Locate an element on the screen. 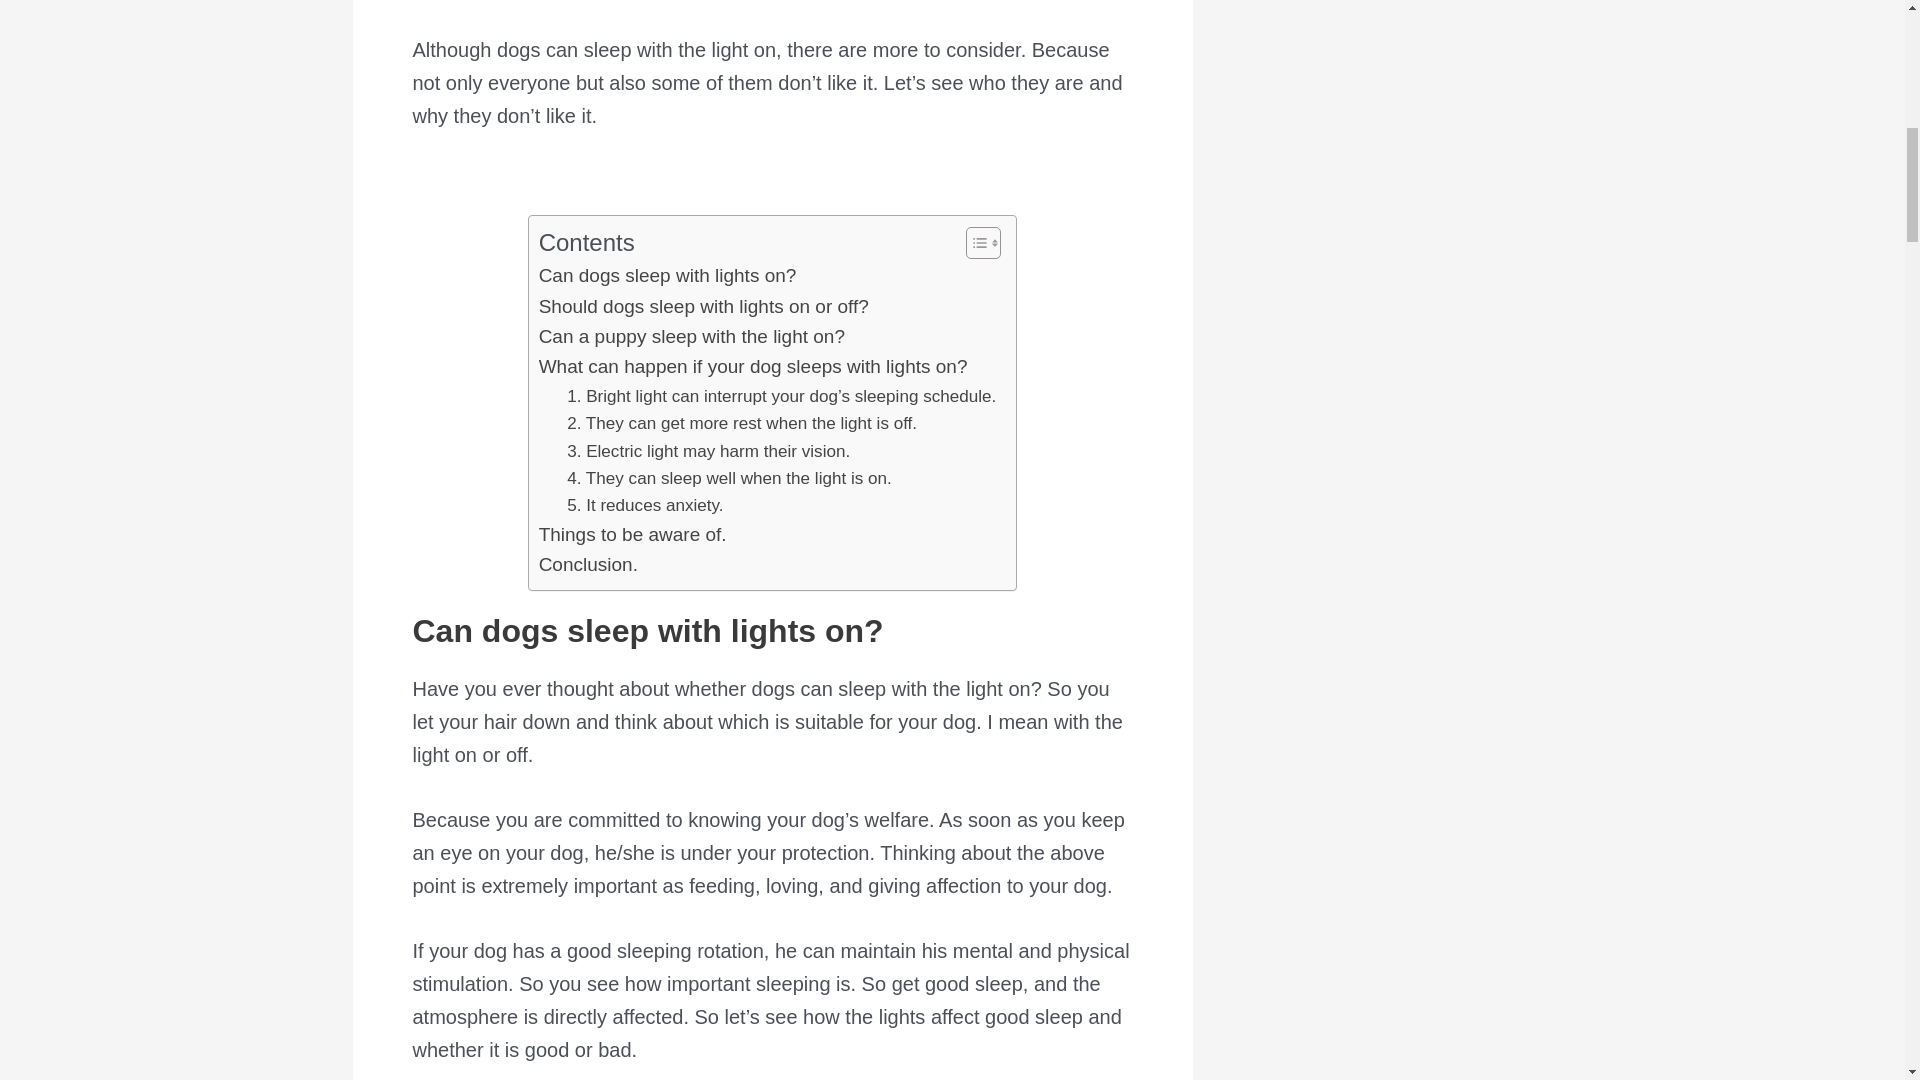 Image resolution: width=1920 pixels, height=1080 pixels. Can a puppy sleep with the light on? is located at coordinates (692, 336).